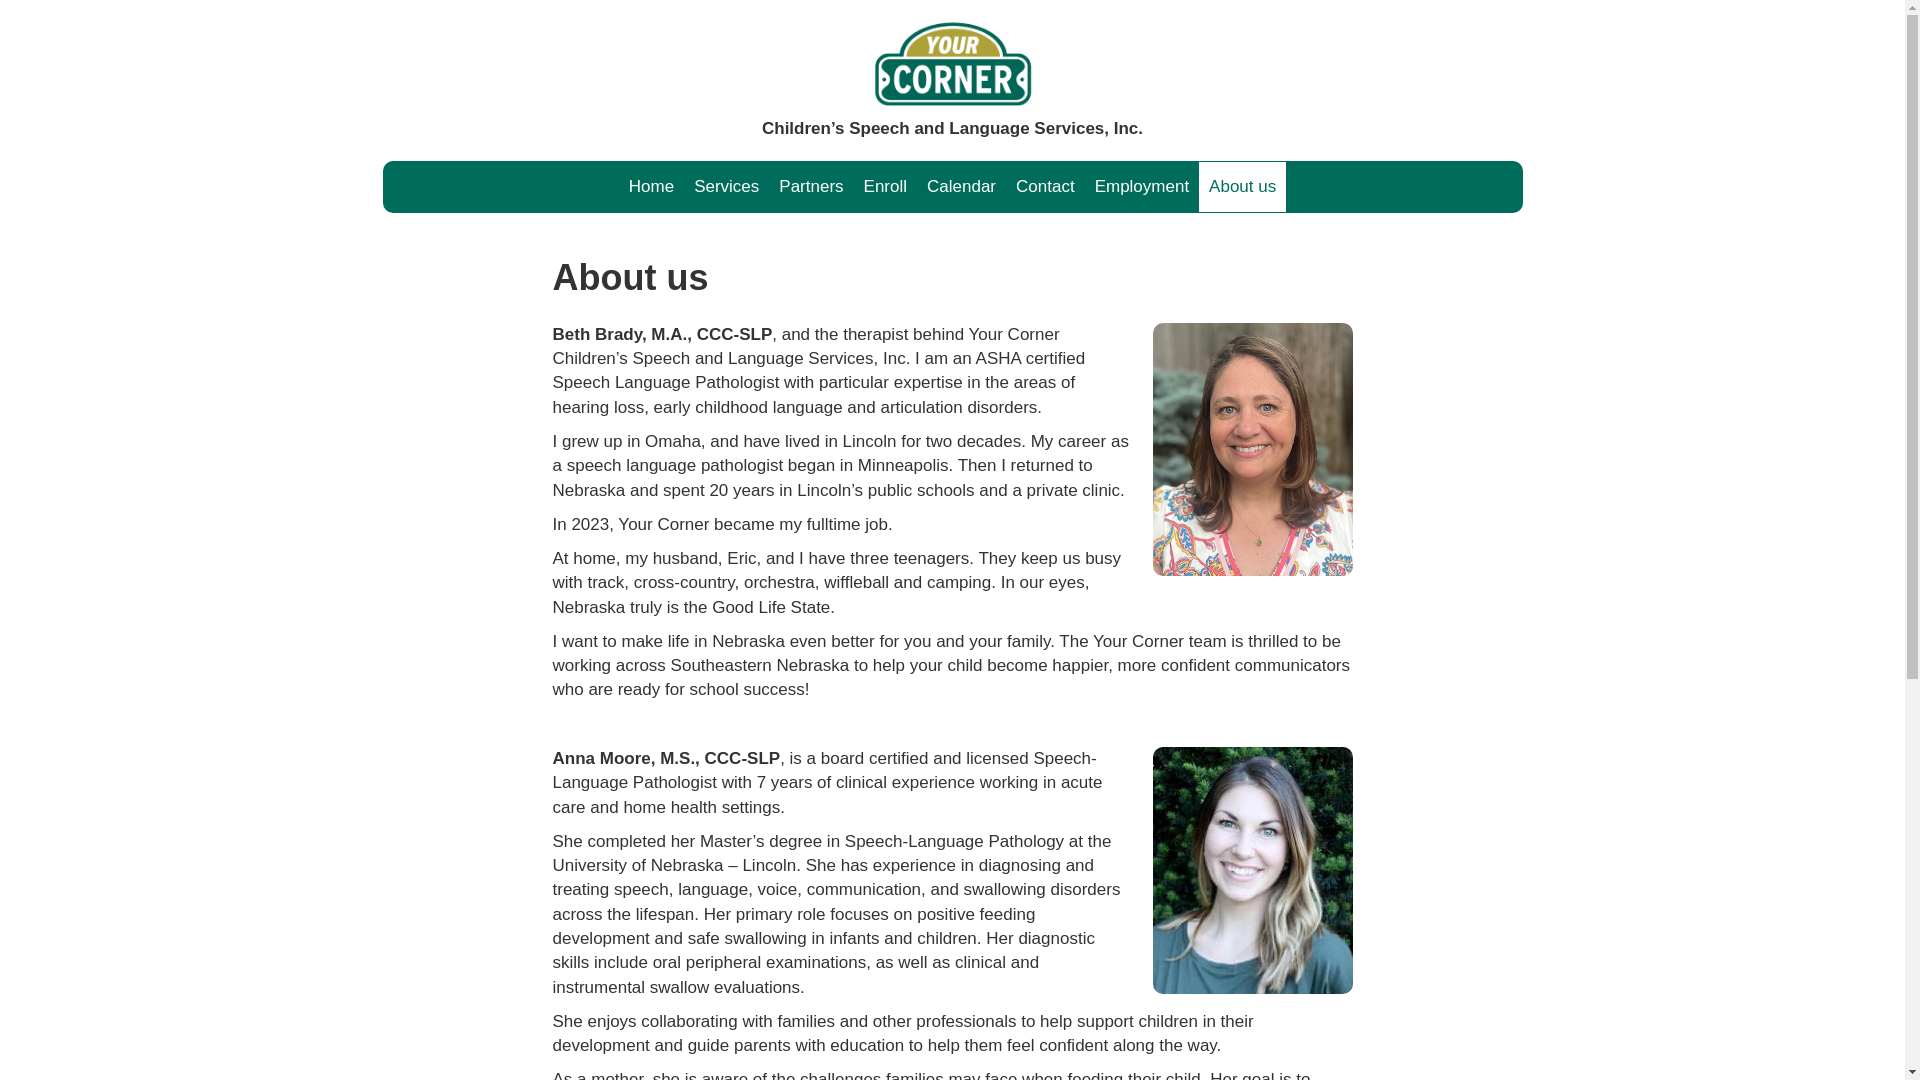  I want to click on Home, so click(952, 66).